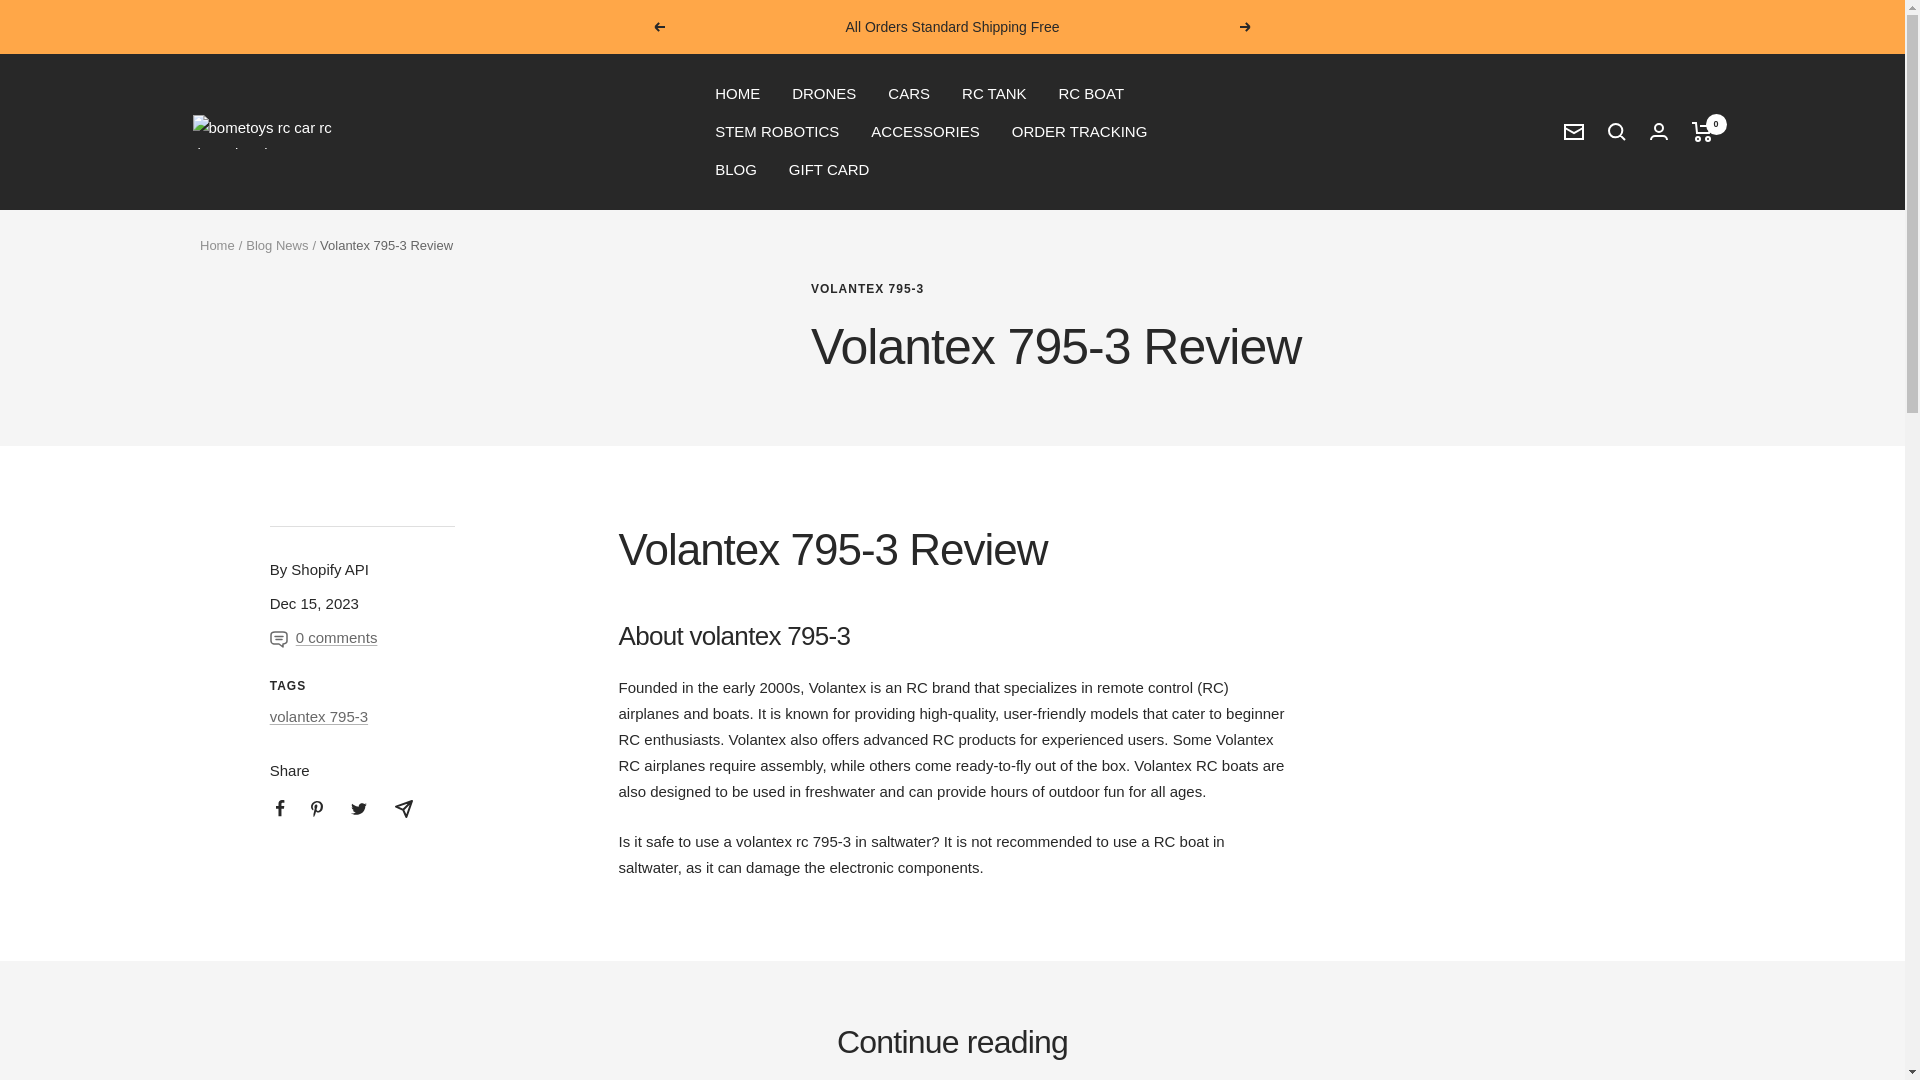  Describe the element at coordinates (735, 169) in the screenshot. I see `BLOG` at that location.